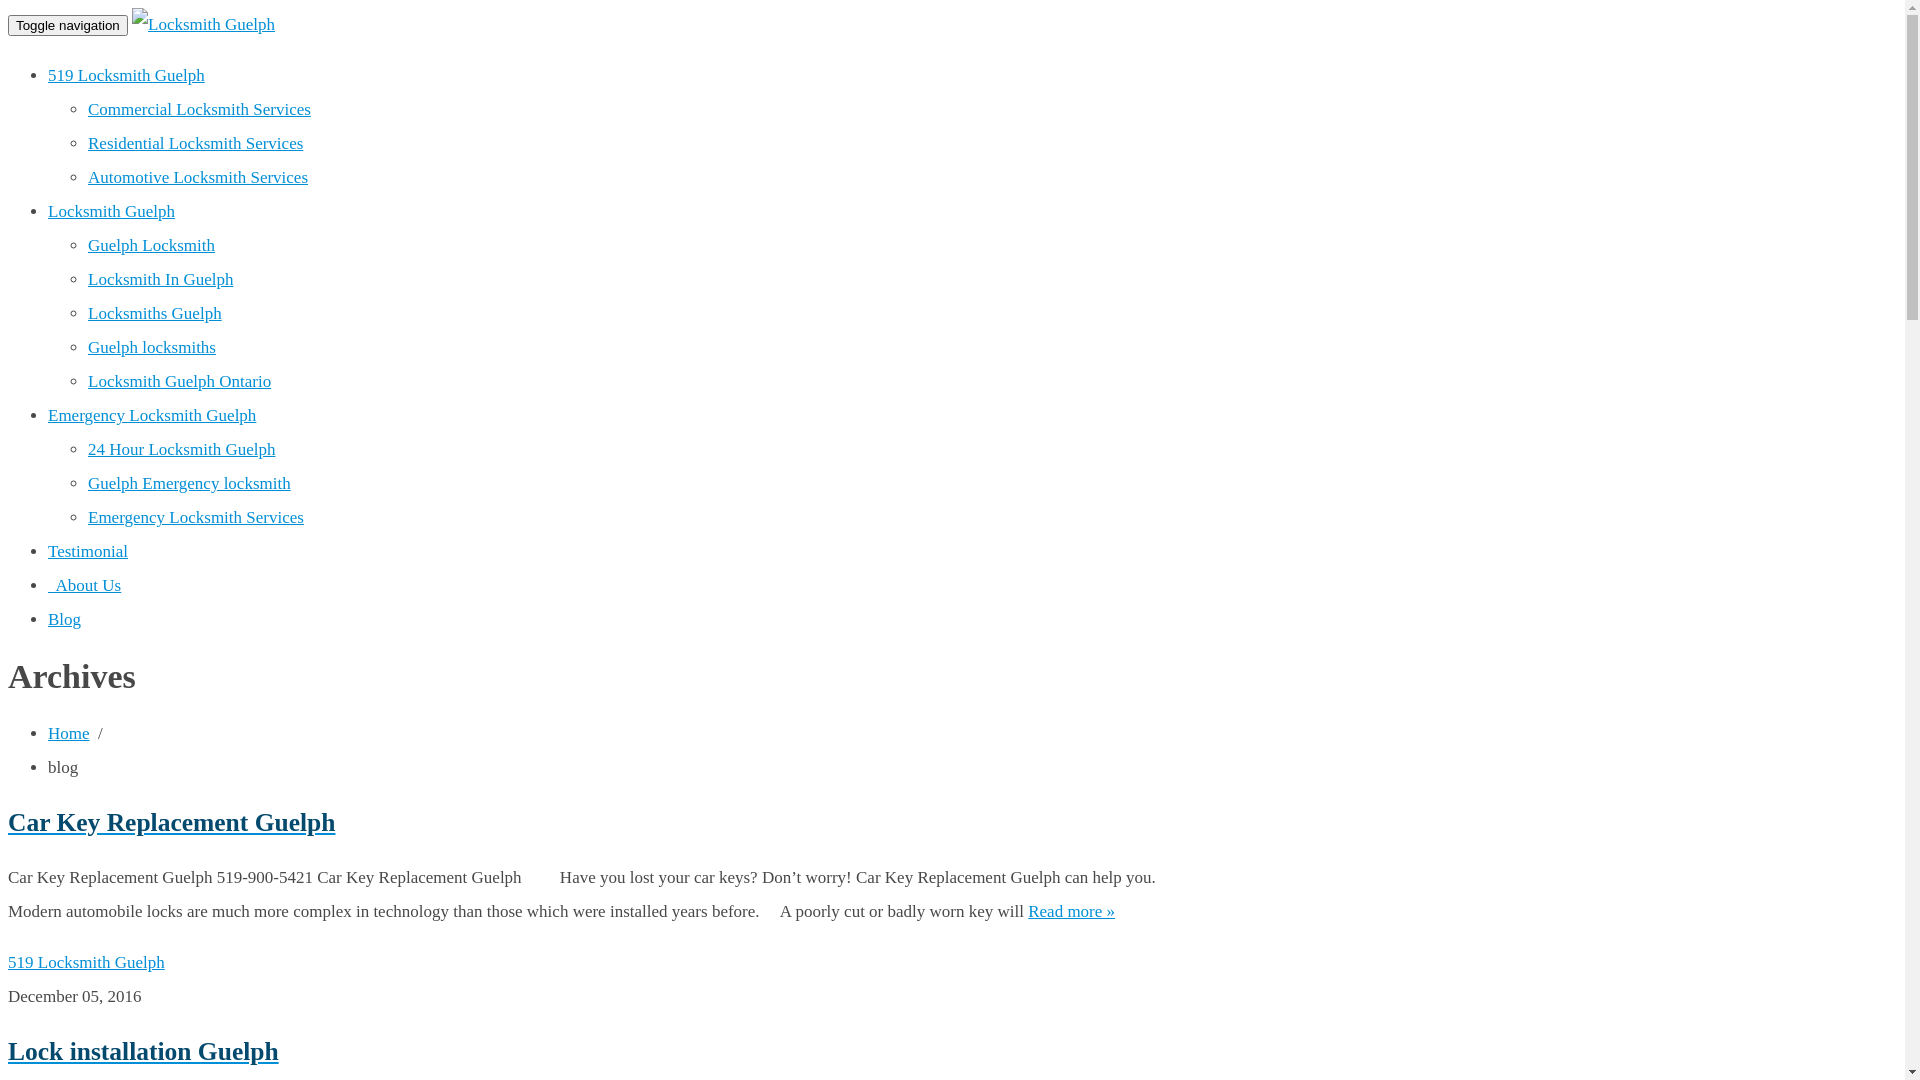 This screenshot has height=1080, width=1920. I want to click on Locksmith In Guelph, so click(160, 280).